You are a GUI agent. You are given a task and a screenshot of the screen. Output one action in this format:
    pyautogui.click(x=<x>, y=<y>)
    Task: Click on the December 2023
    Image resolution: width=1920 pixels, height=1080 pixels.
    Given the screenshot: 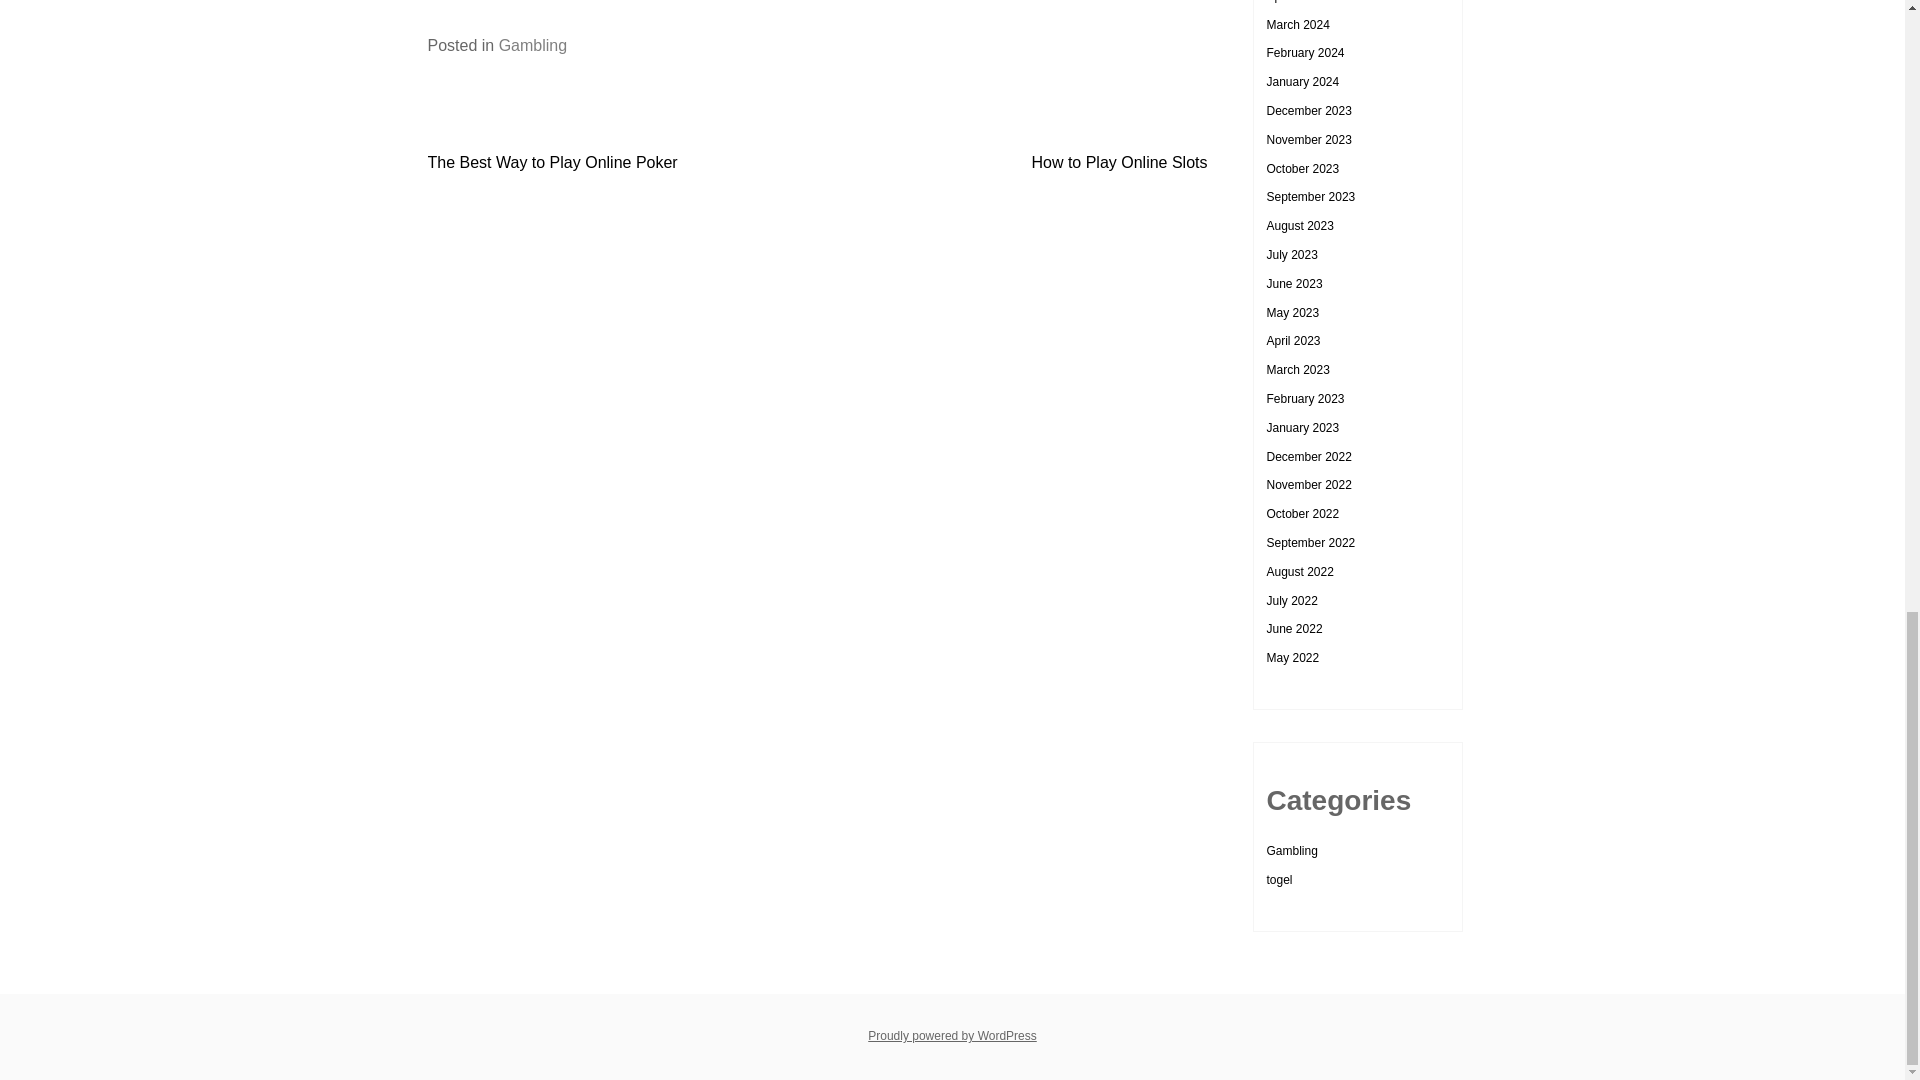 What is the action you would take?
    pyautogui.click(x=1308, y=110)
    